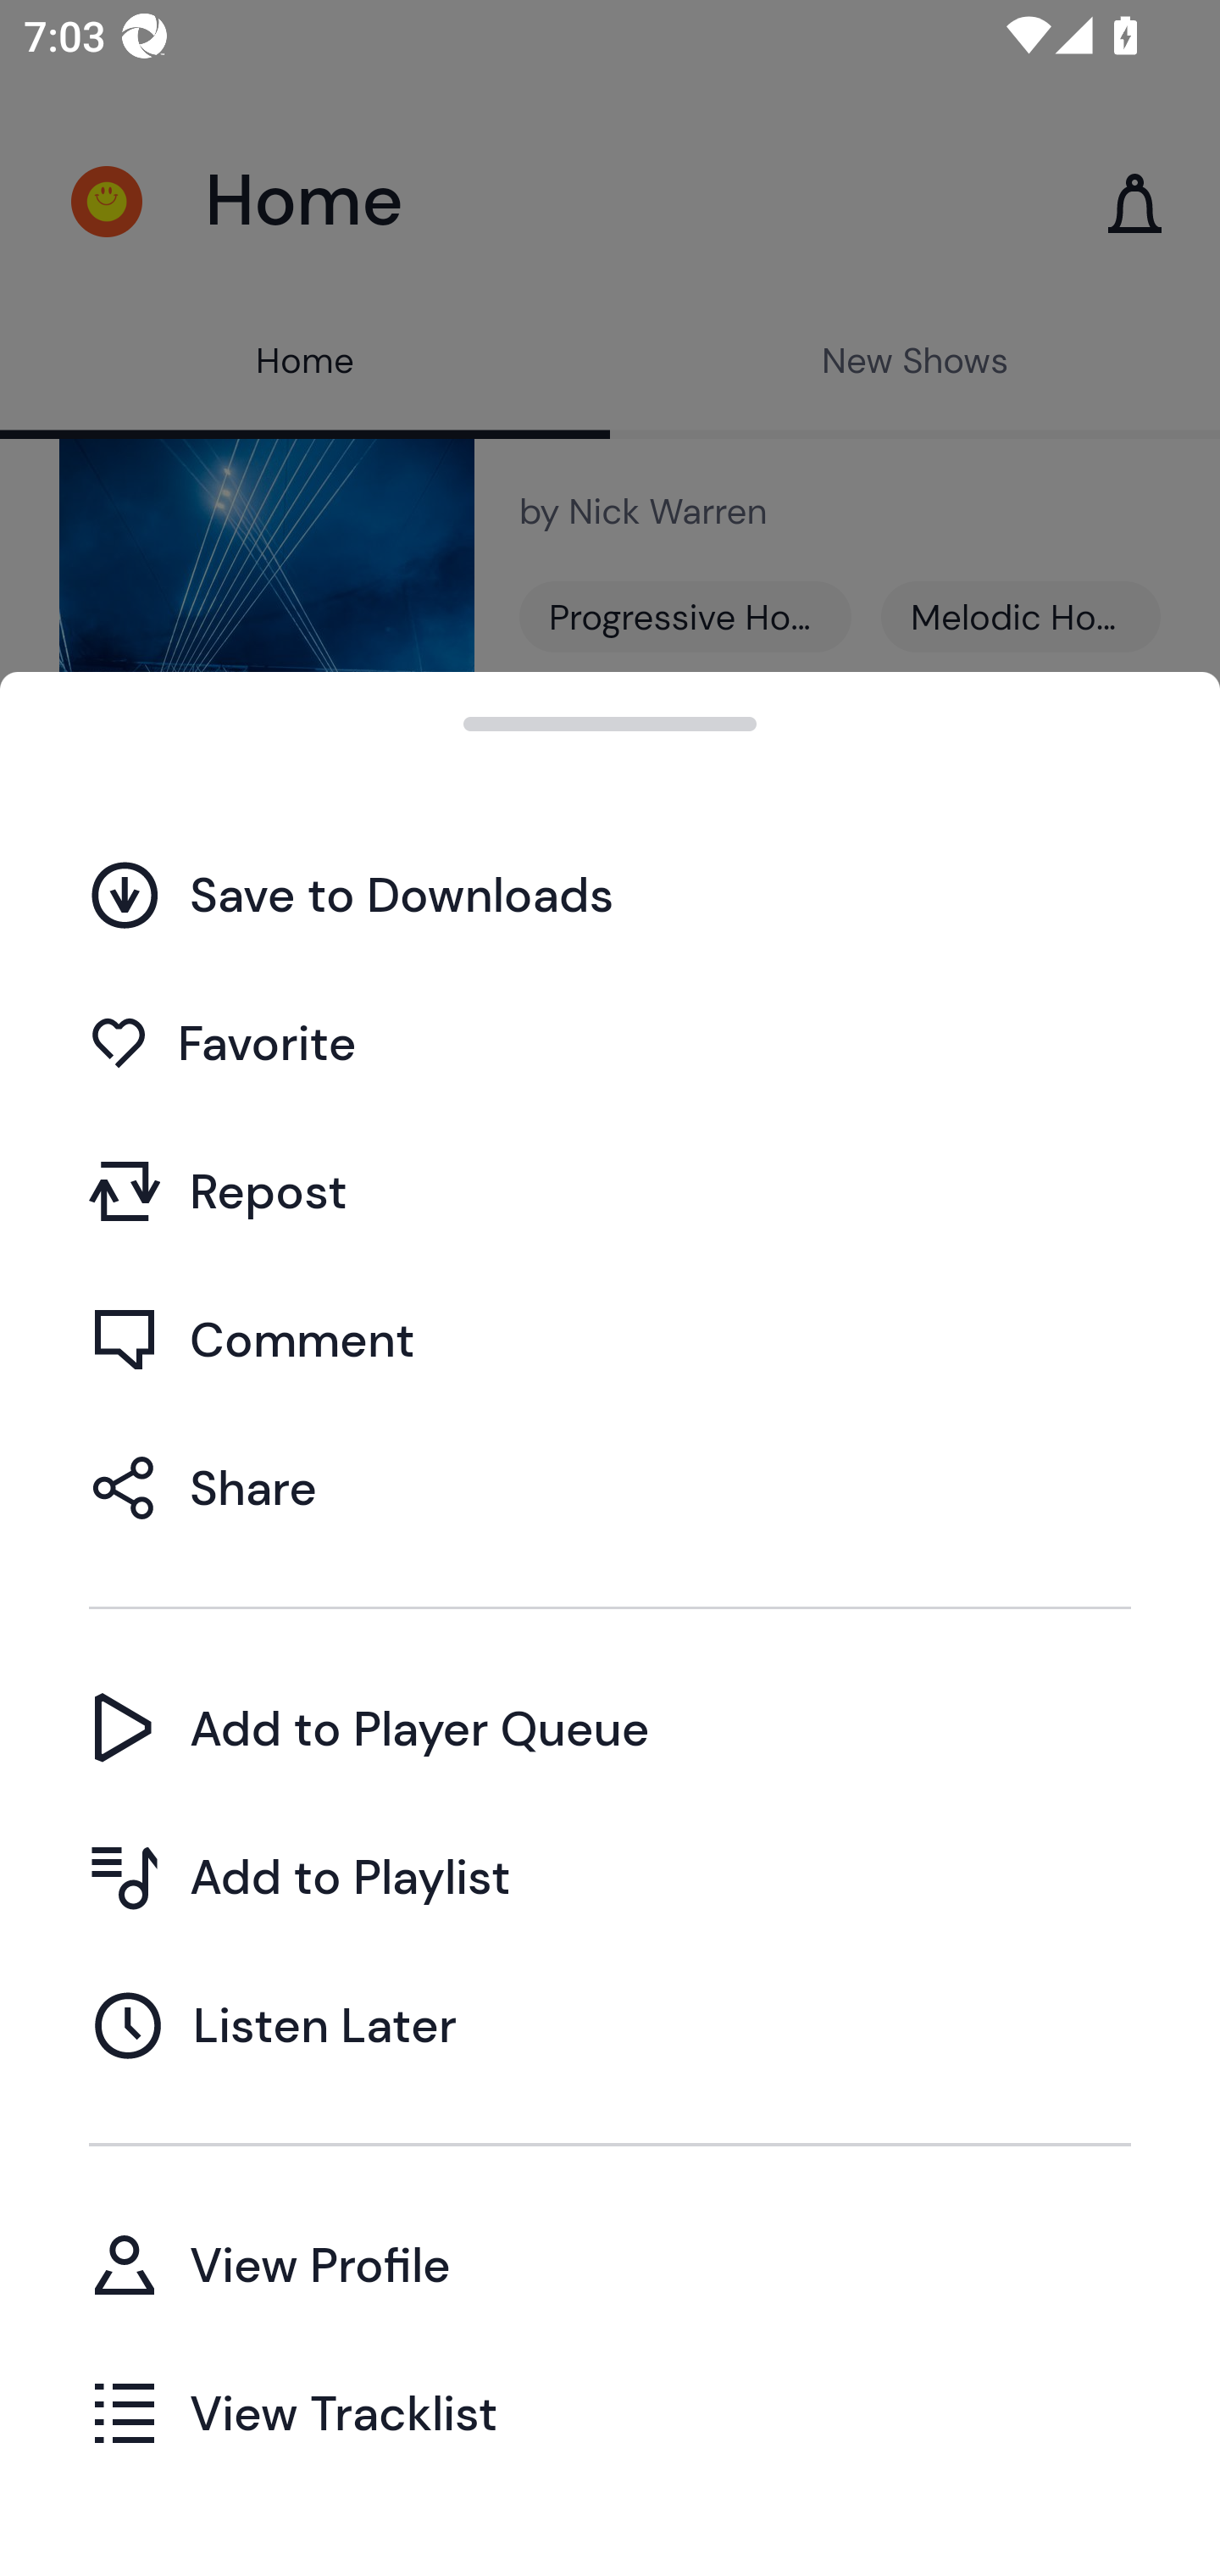 The width and height of the screenshot is (1220, 2576). I want to click on Comment, so click(610, 1339).